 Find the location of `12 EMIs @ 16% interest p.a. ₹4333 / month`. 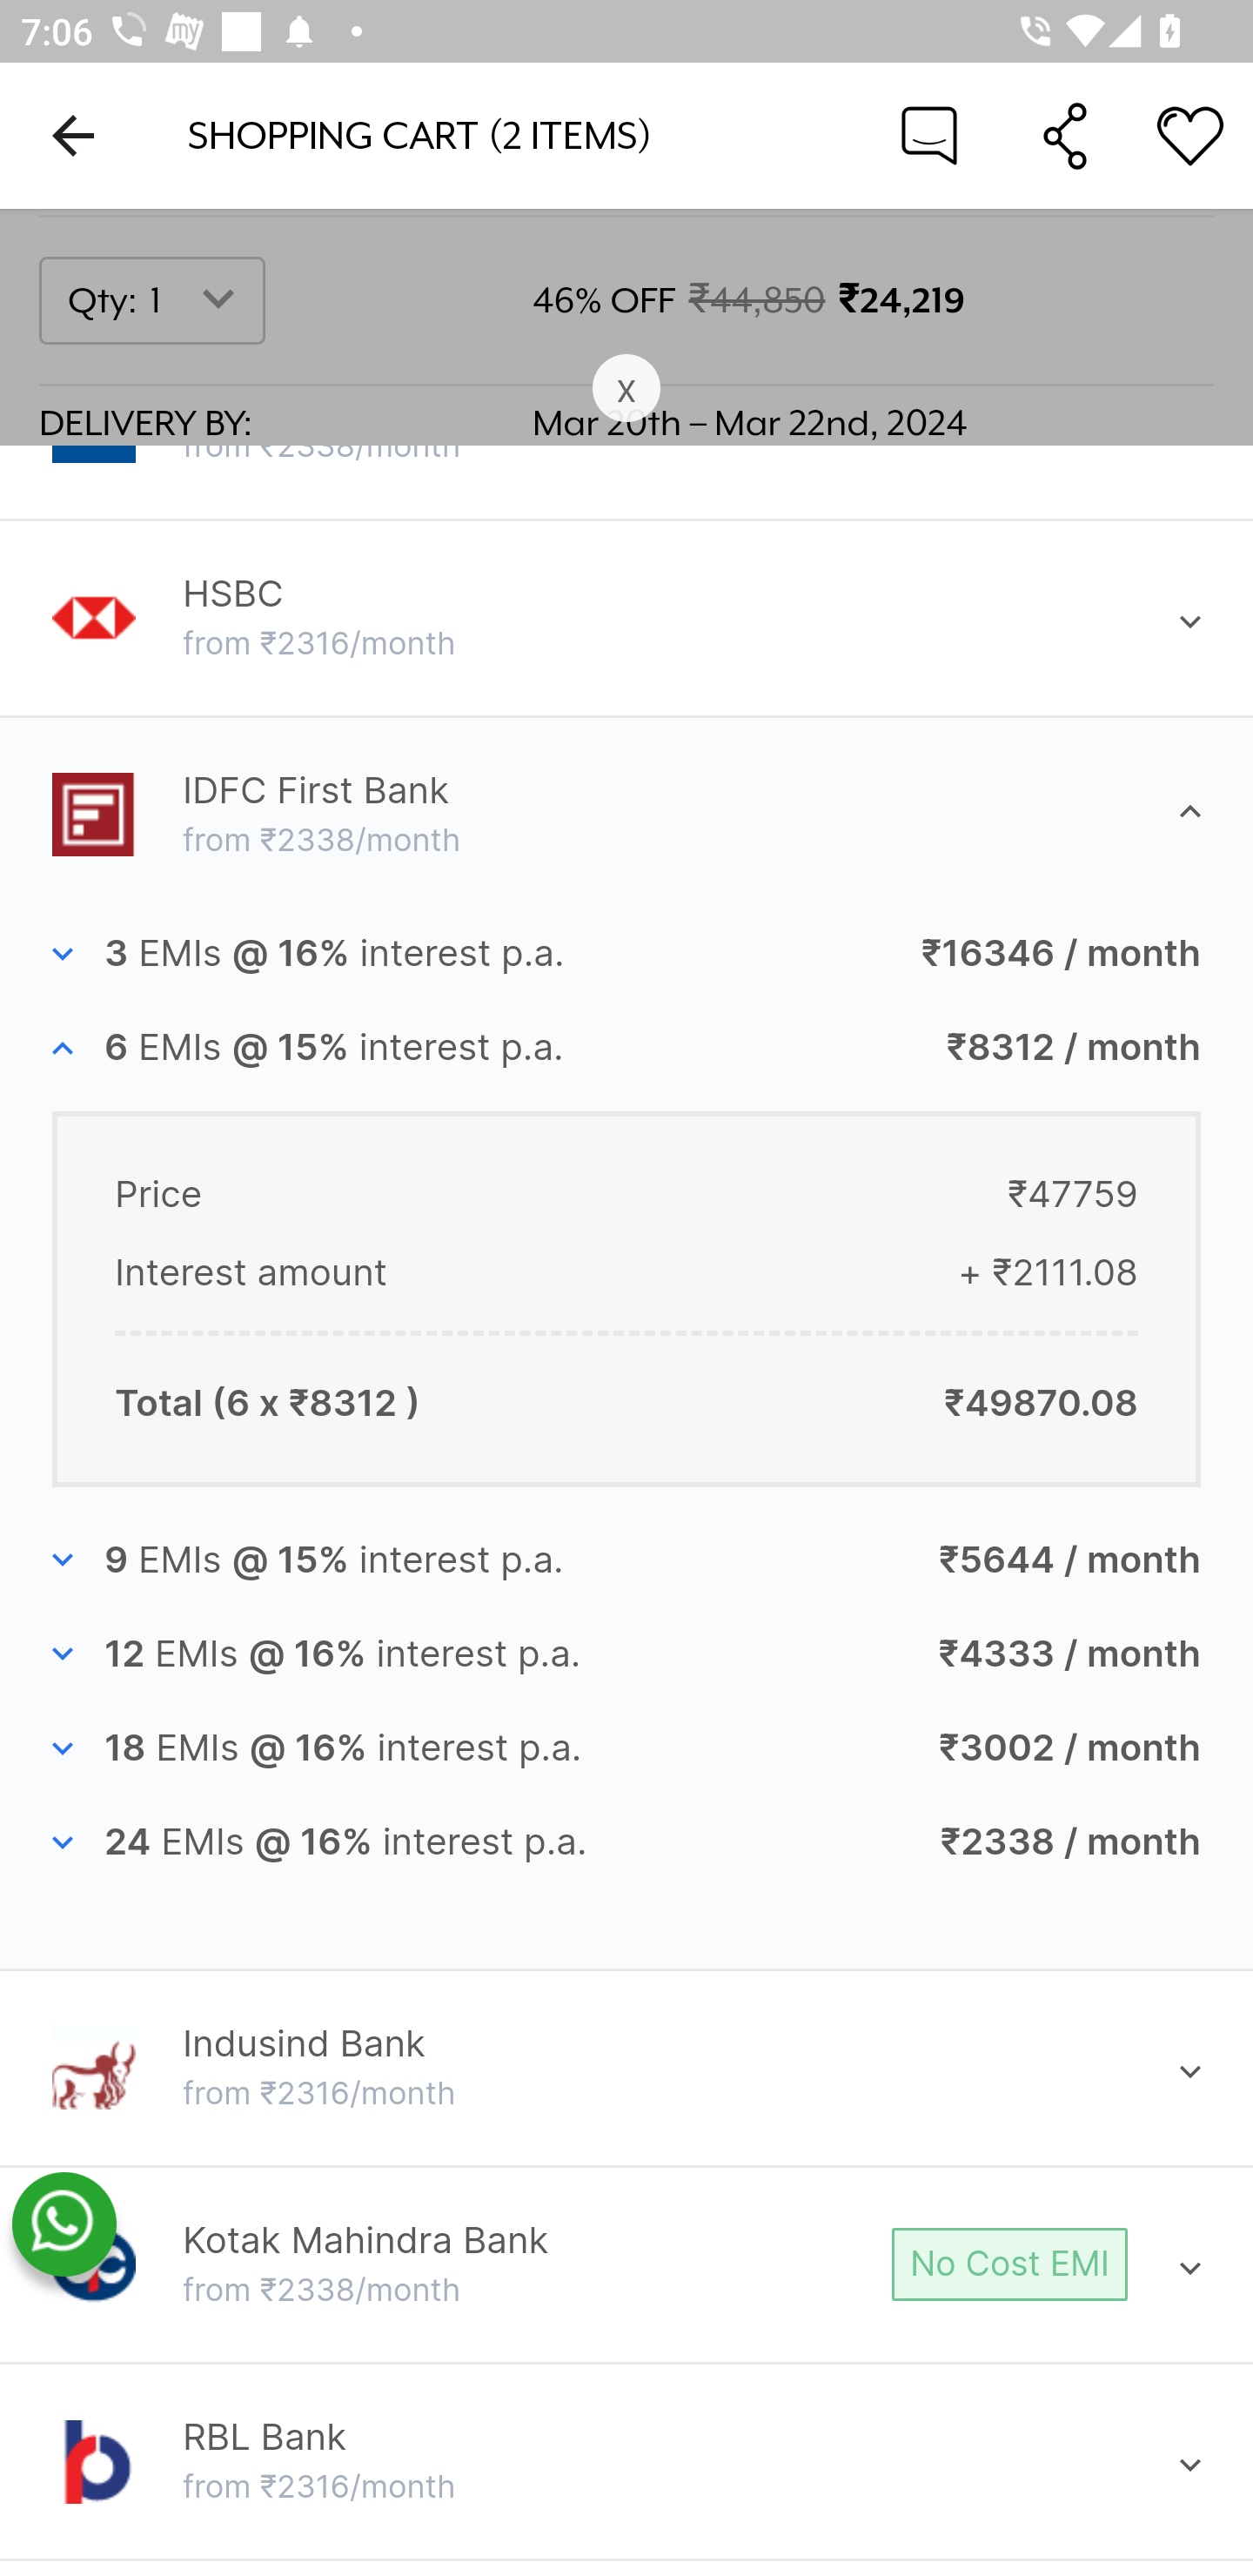

12 EMIs @ 16% interest p.a. ₹4333 / month is located at coordinates (626, 1654).